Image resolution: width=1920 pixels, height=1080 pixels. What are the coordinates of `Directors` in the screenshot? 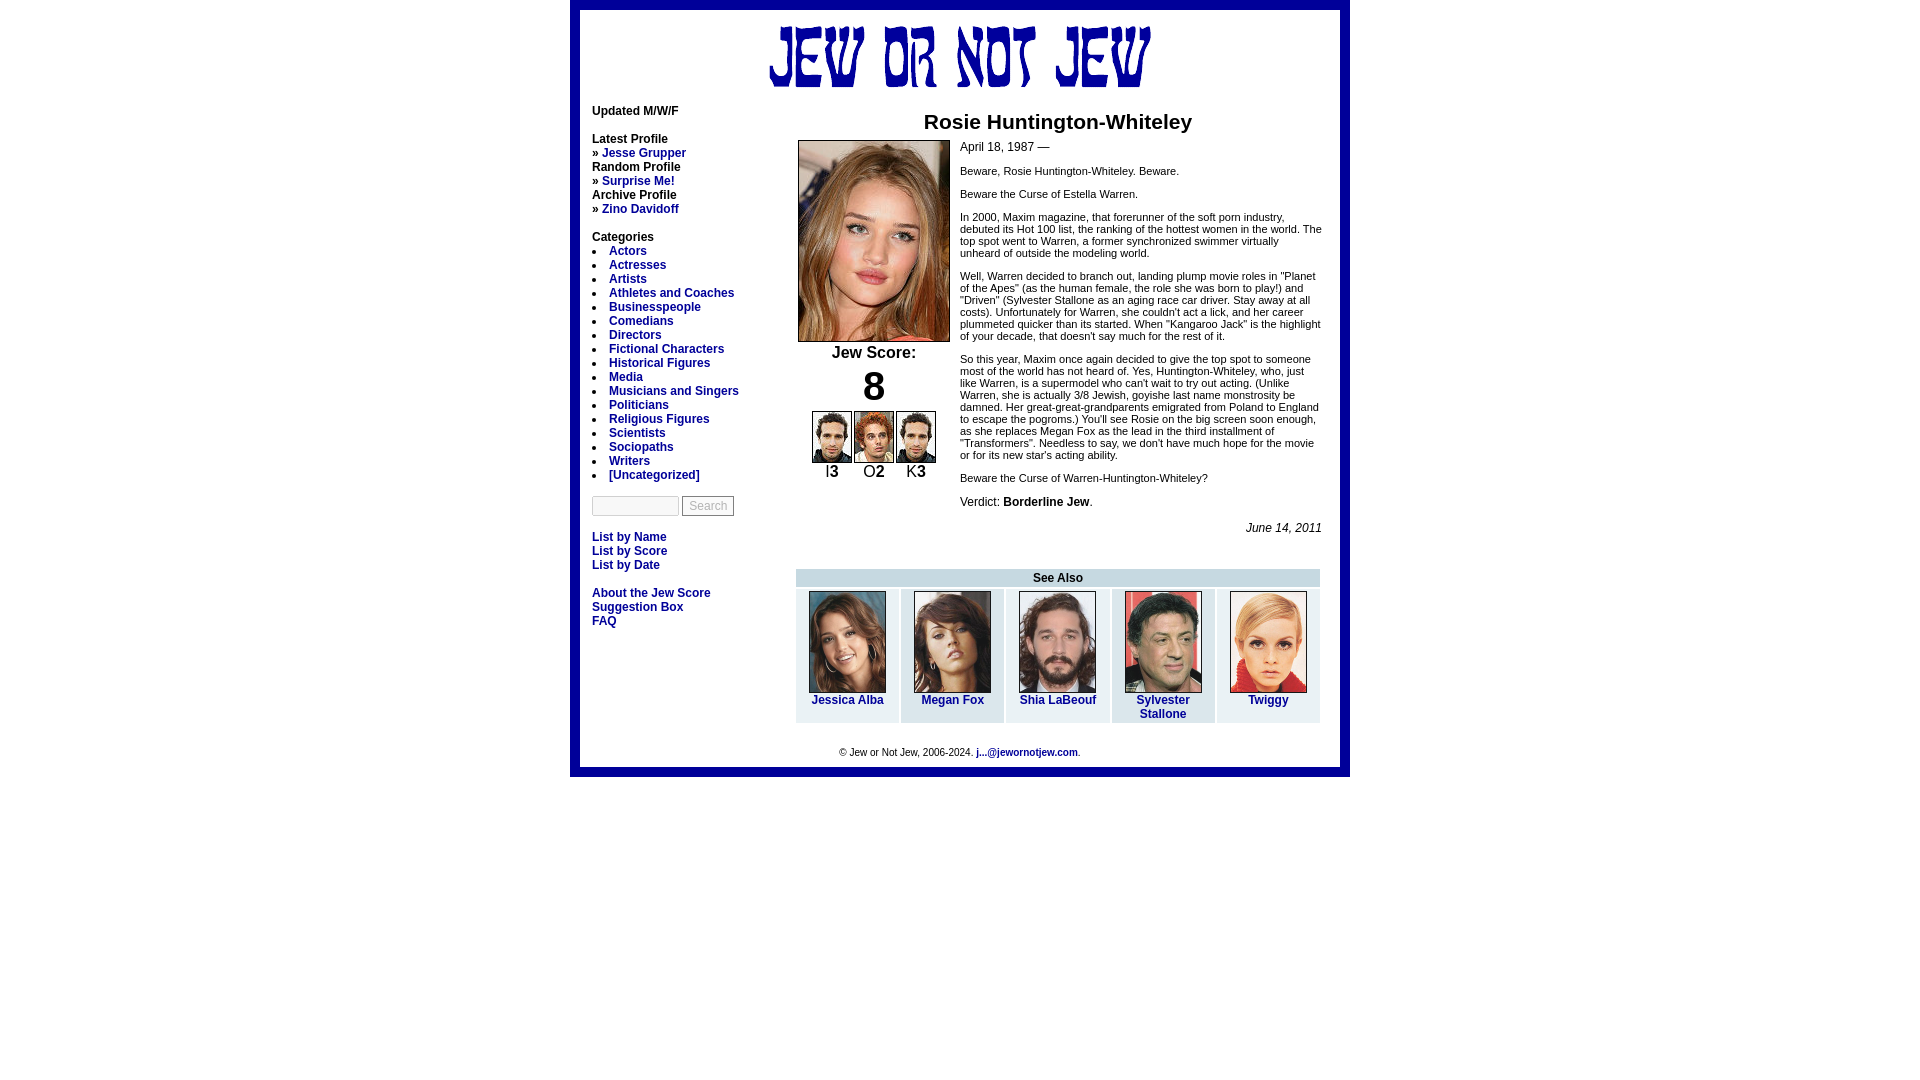 It's located at (635, 335).